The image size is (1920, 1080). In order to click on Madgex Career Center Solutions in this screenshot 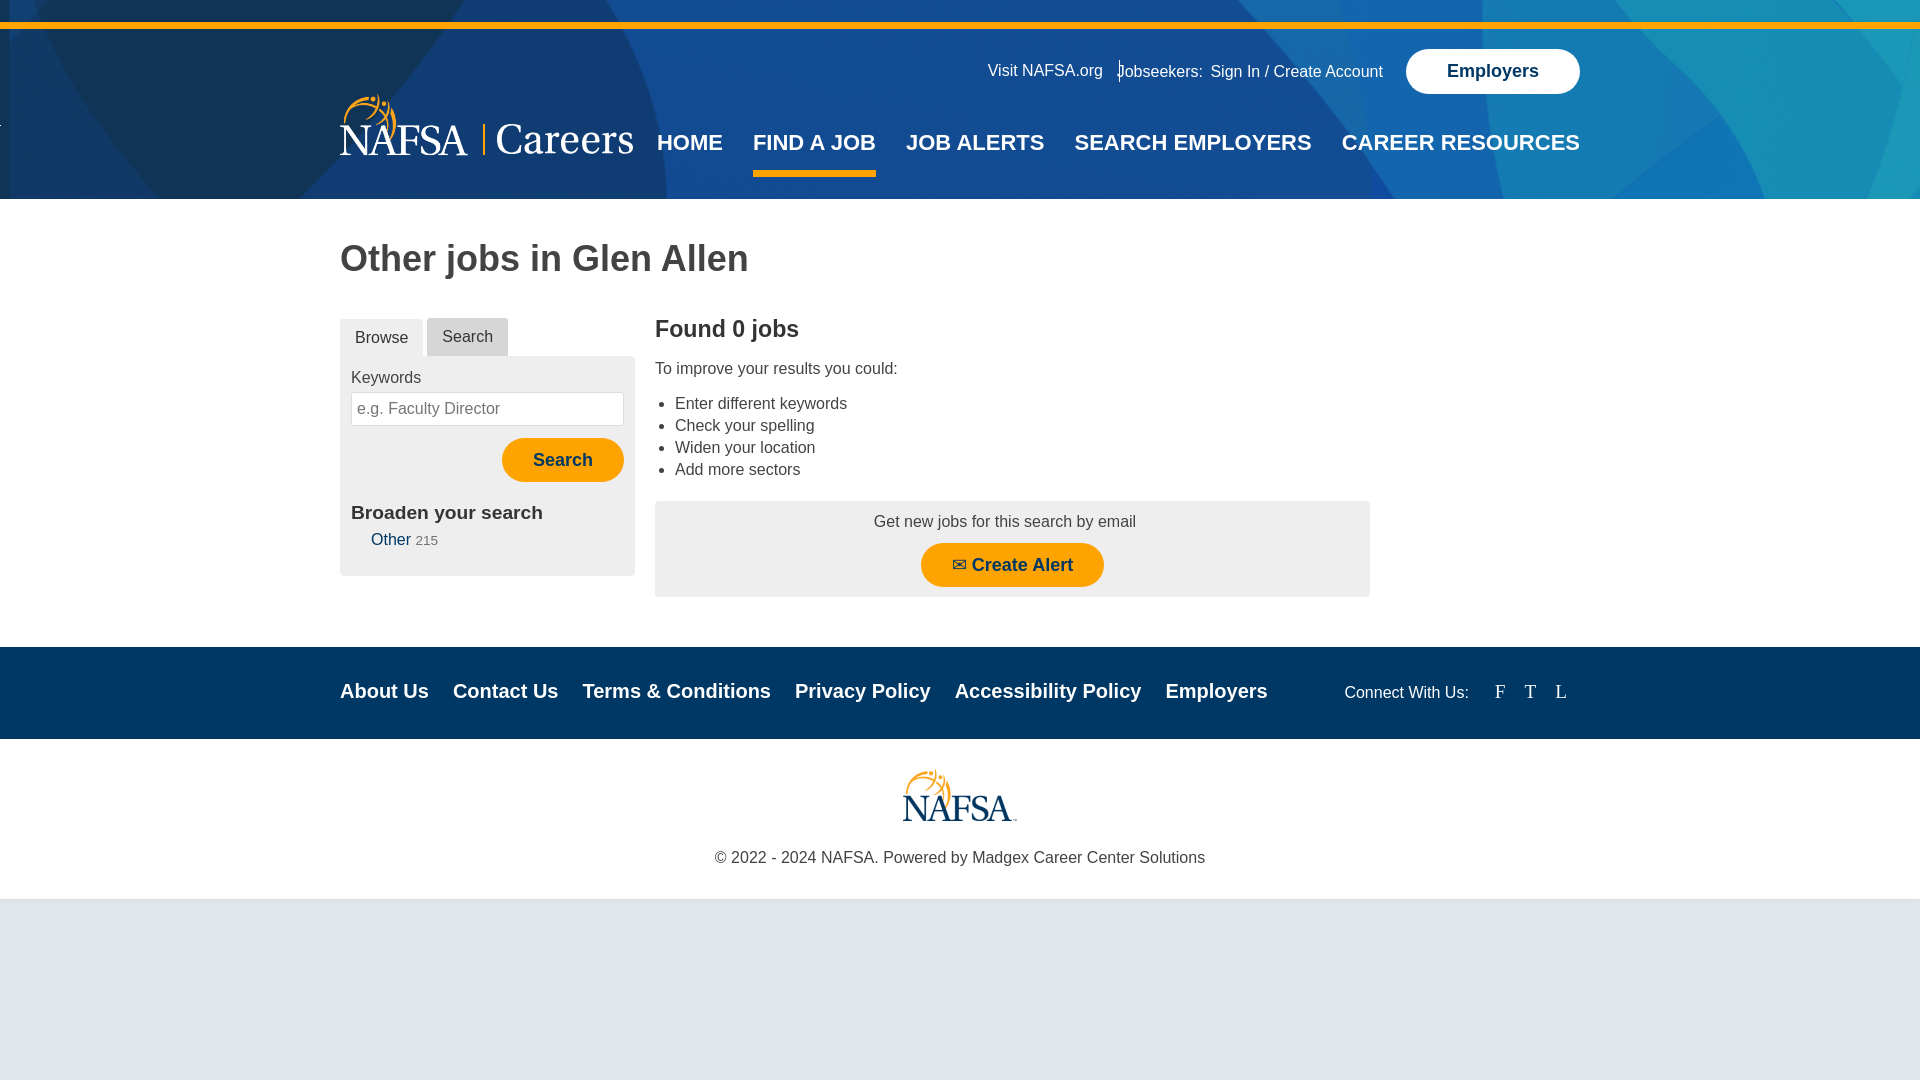, I will do `click(1088, 857)`.